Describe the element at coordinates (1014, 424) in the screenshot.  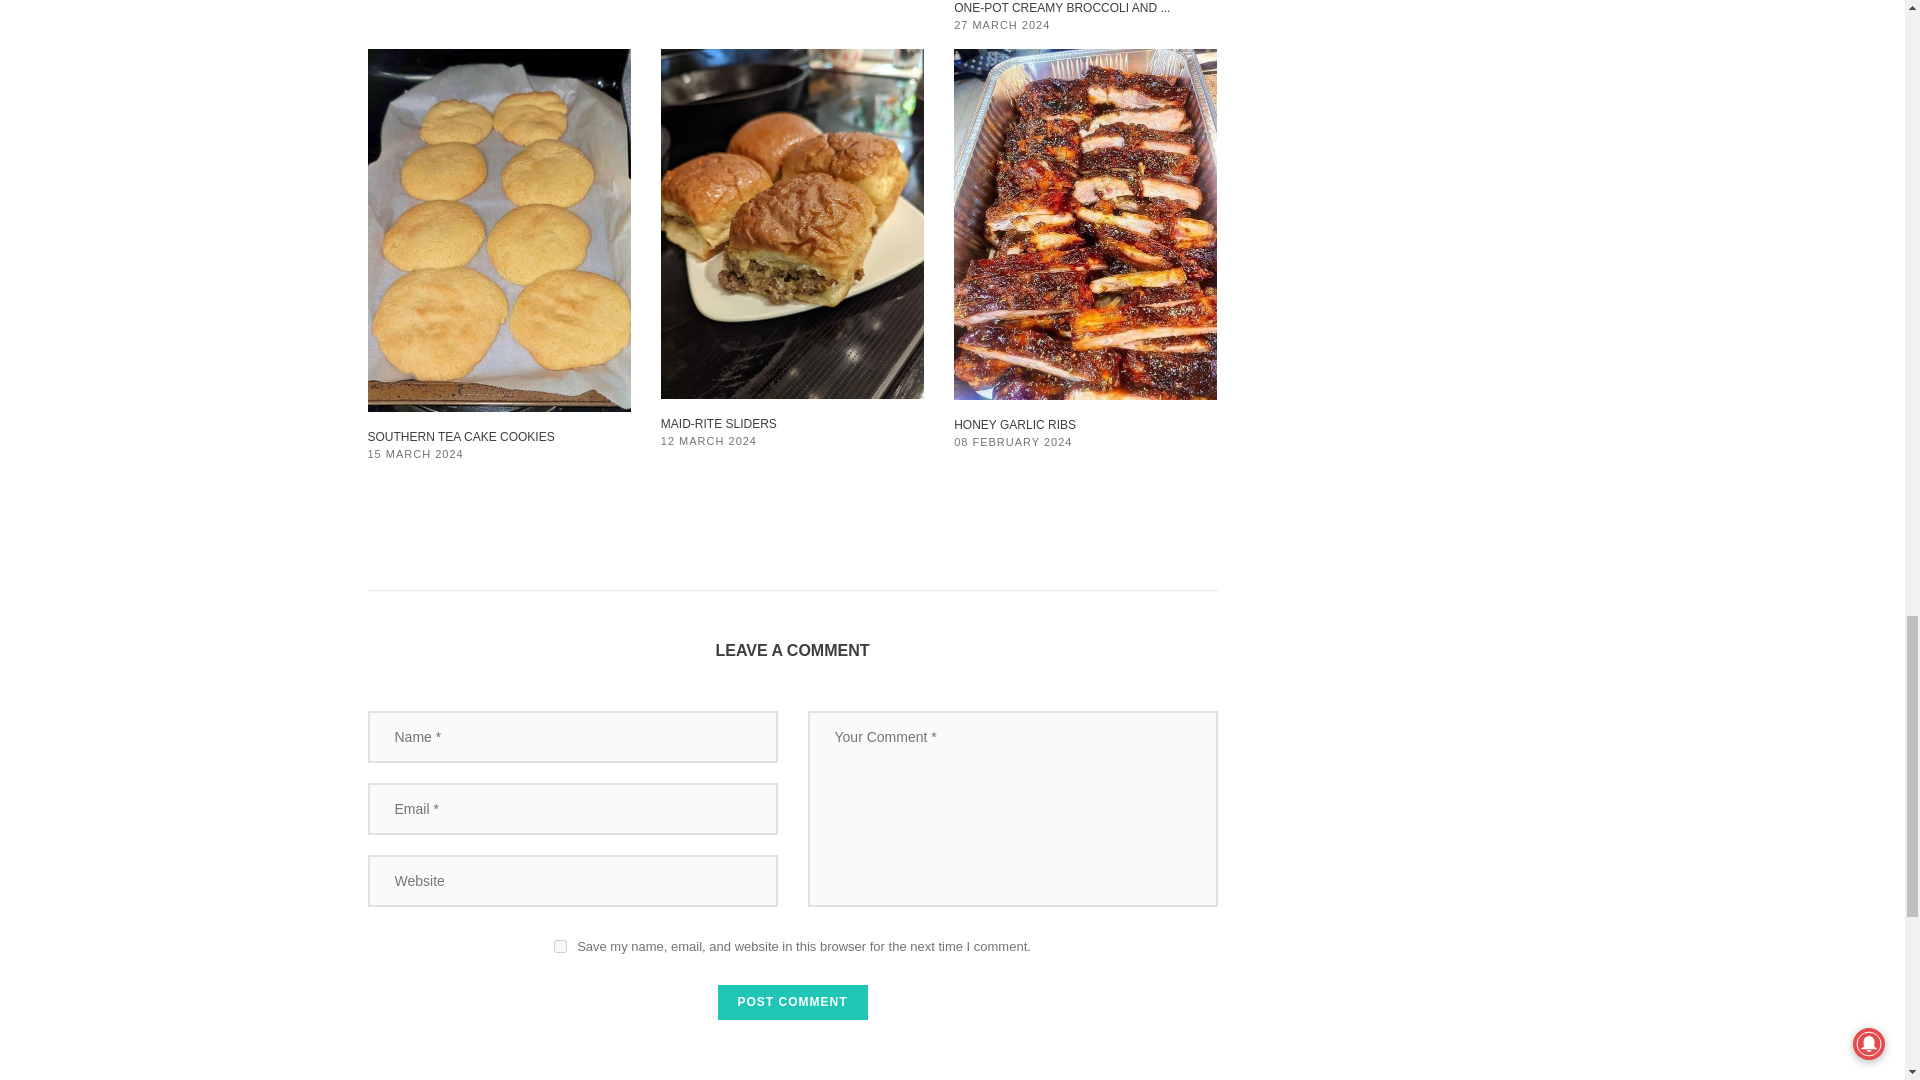
I see `HONEY GARLIC RIBS` at that location.